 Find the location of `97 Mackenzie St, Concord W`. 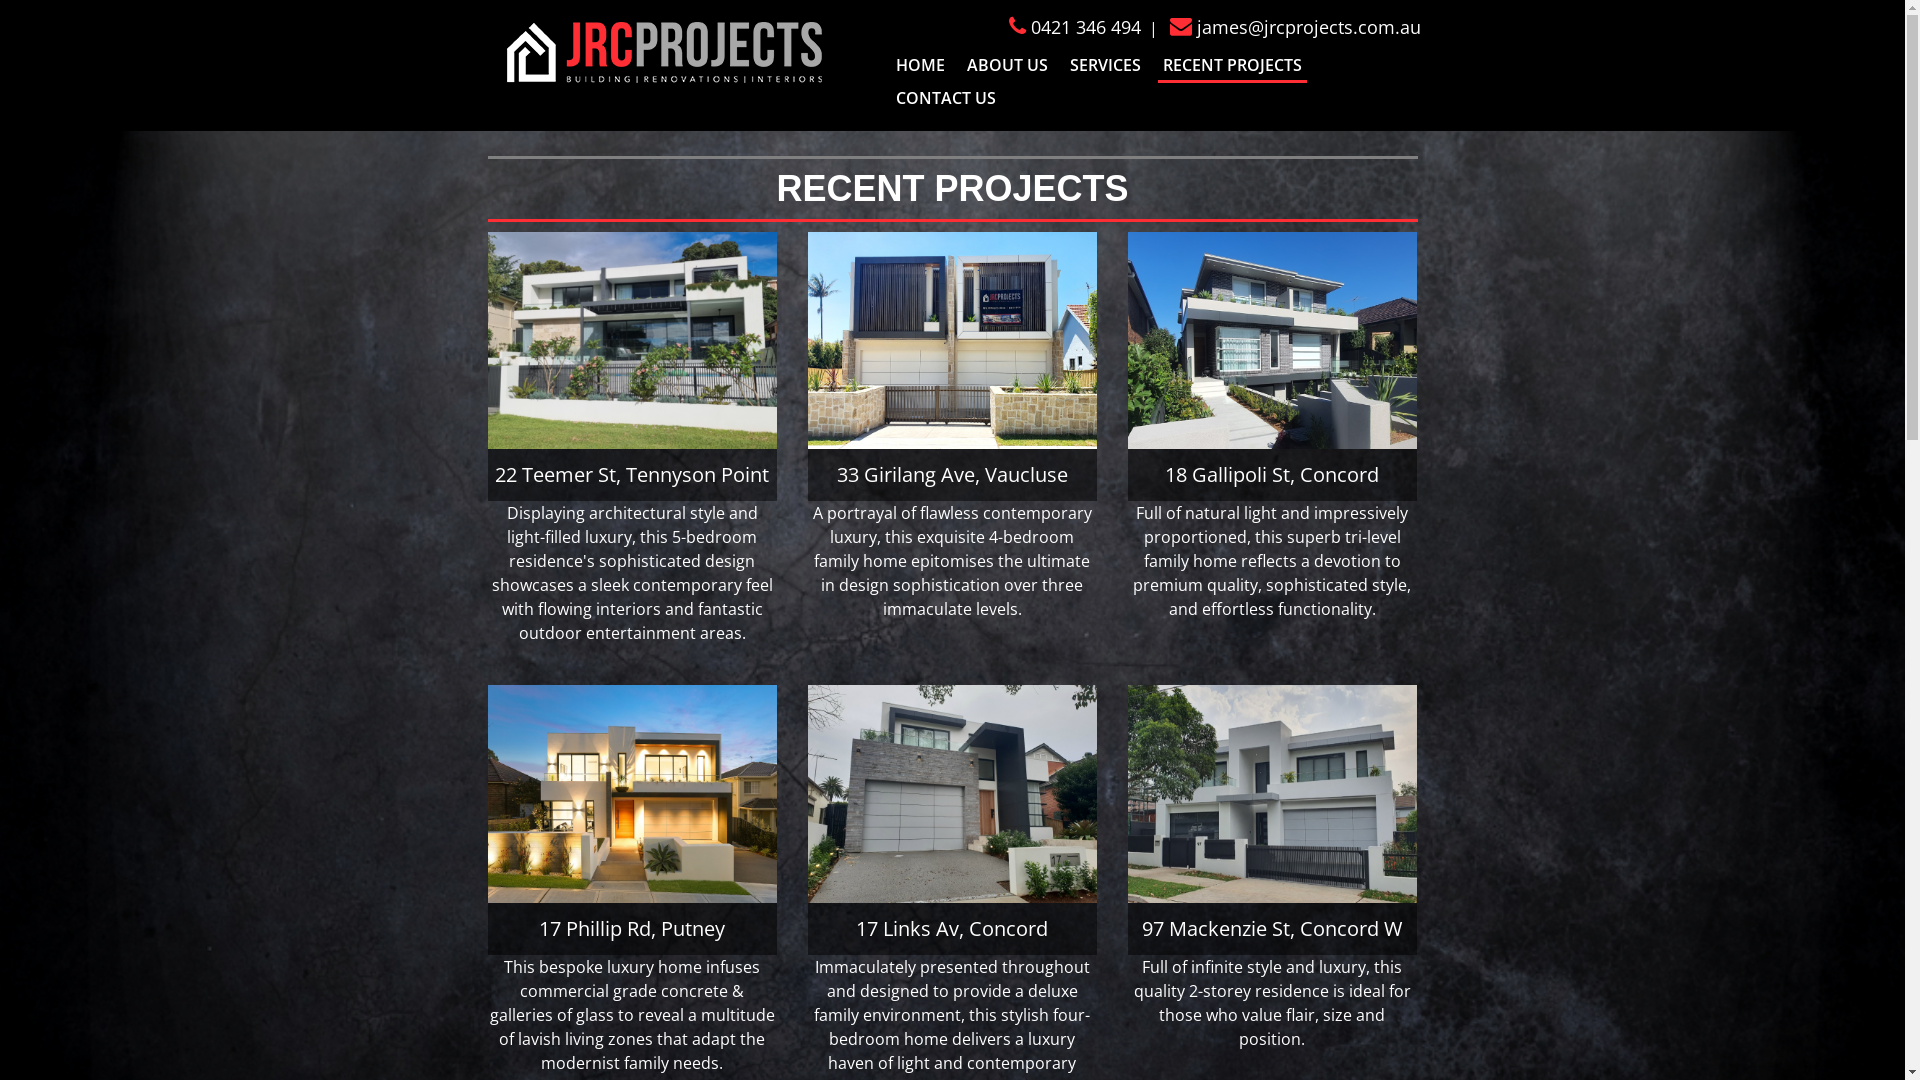

97 Mackenzie St, Concord W is located at coordinates (1273, 794).